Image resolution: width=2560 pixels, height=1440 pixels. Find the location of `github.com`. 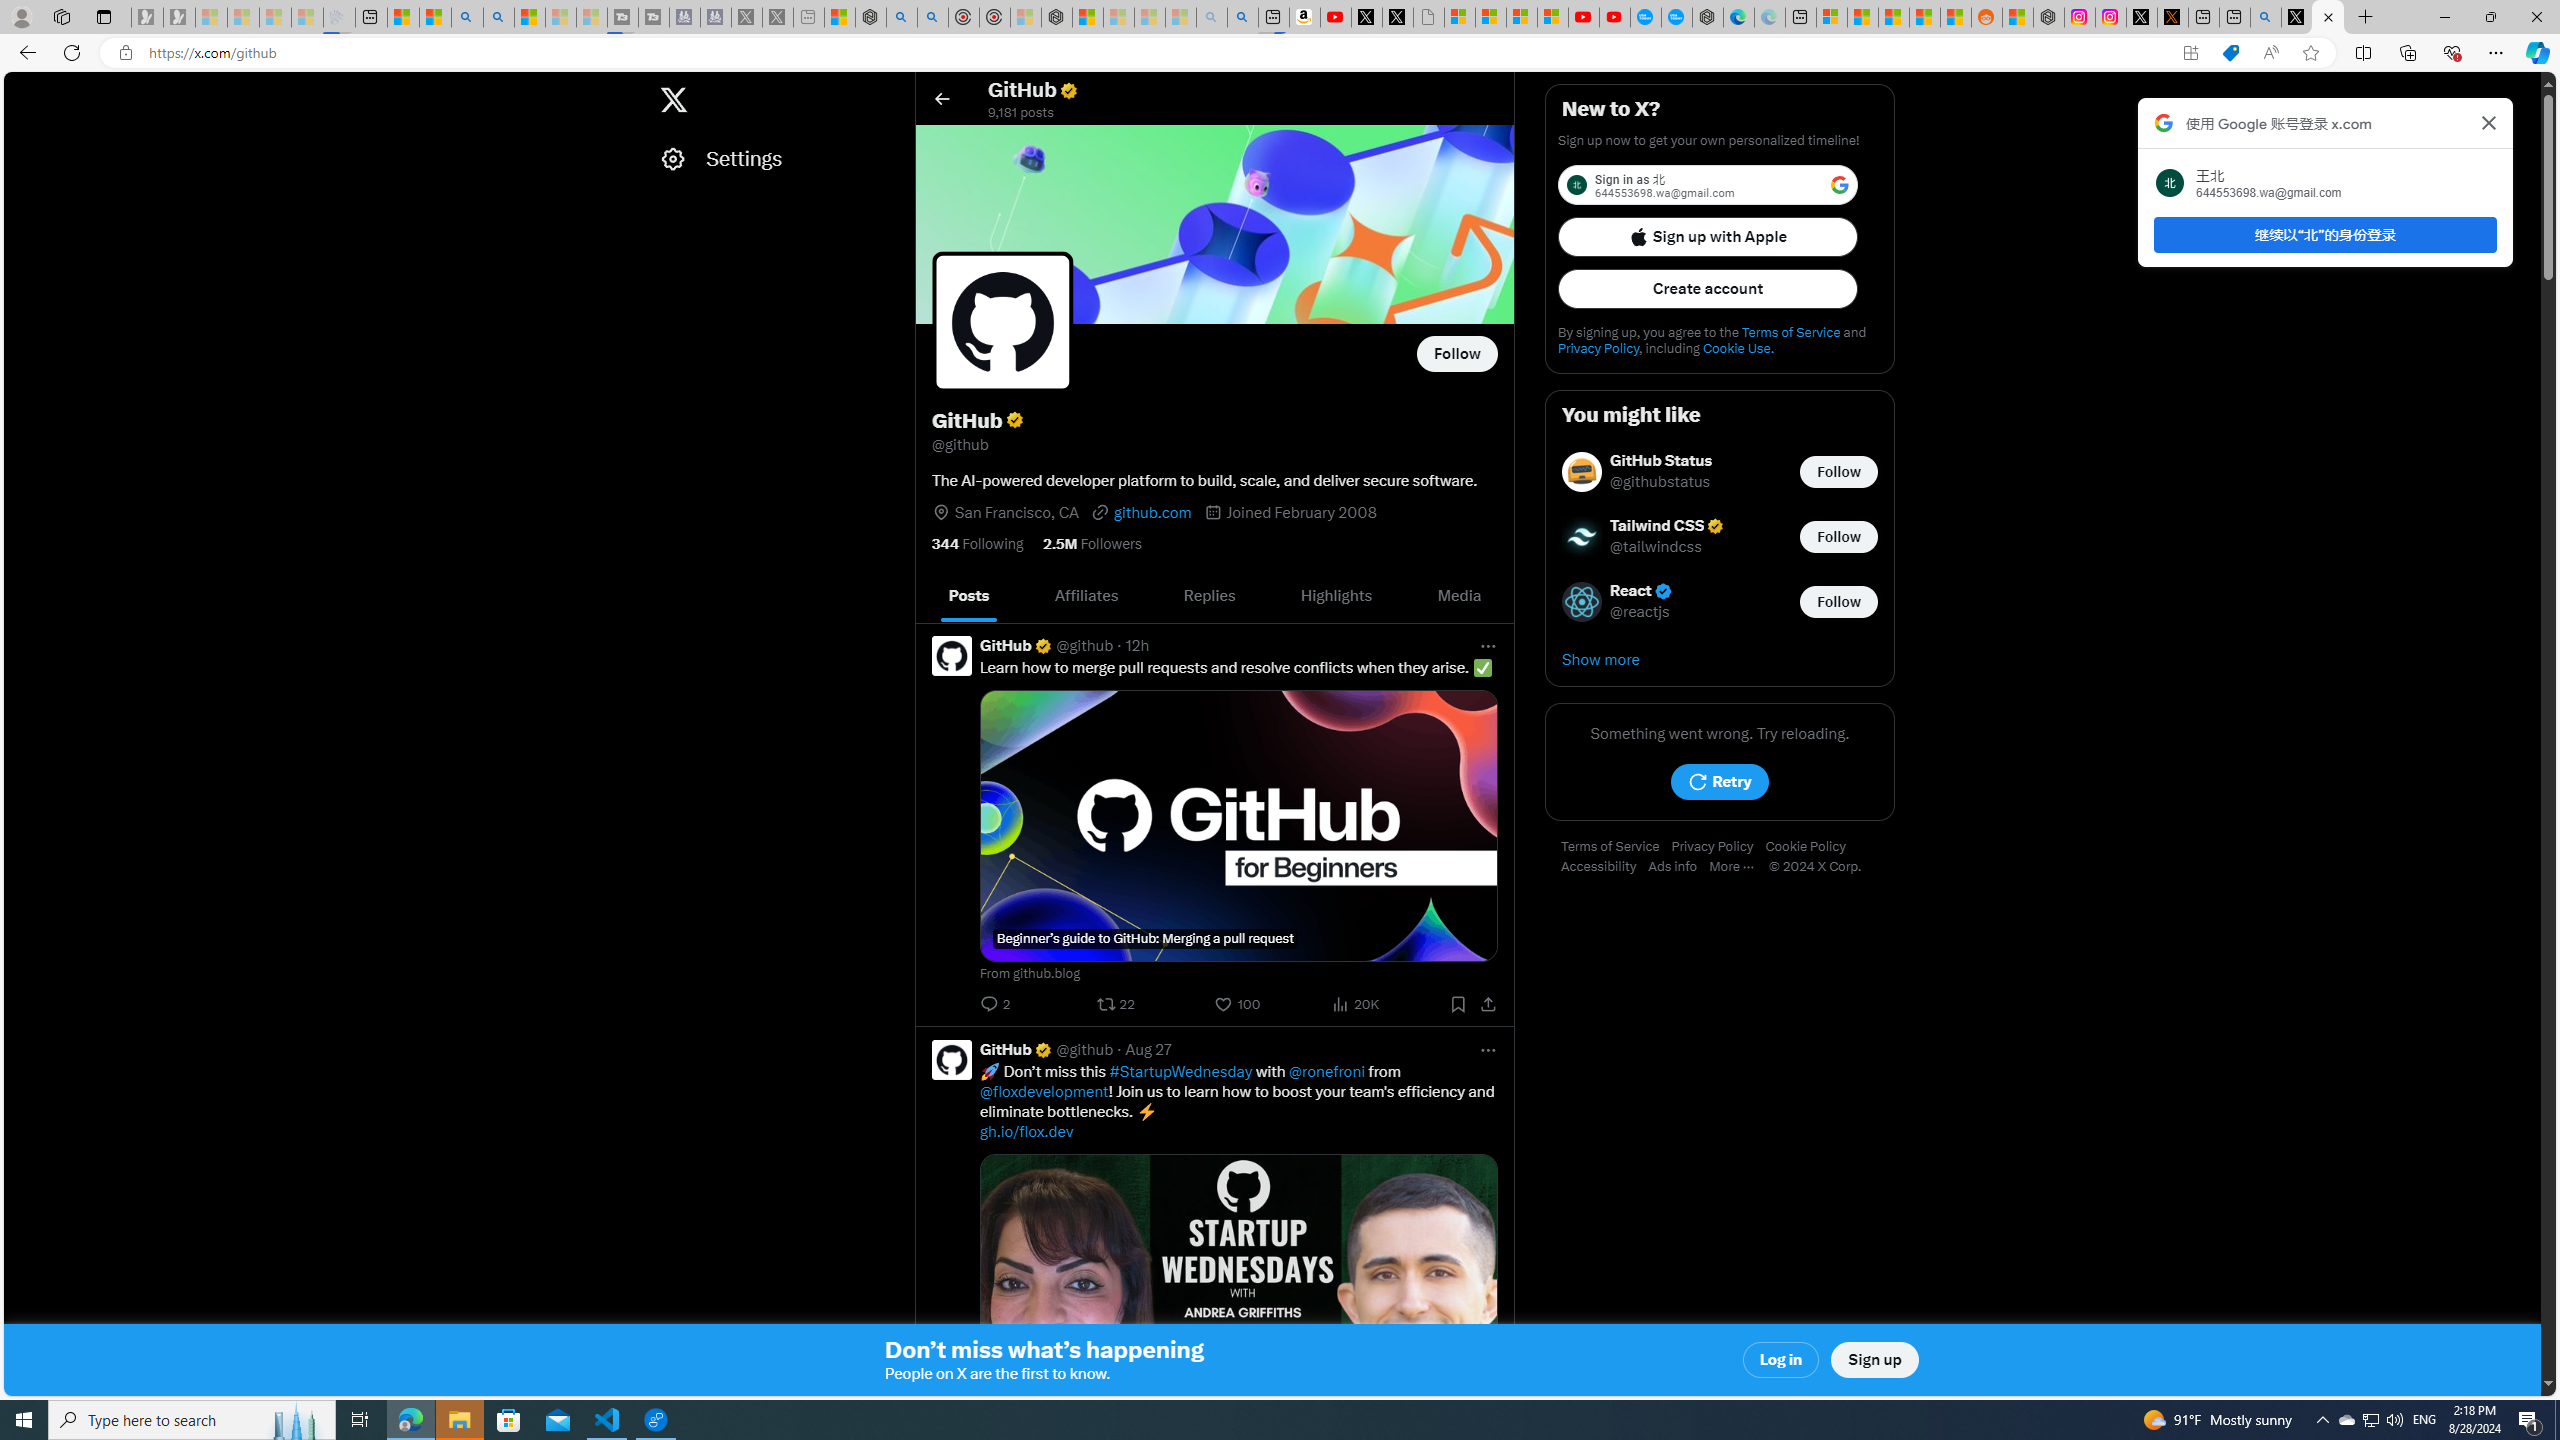

github.com is located at coordinates (1141, 512).